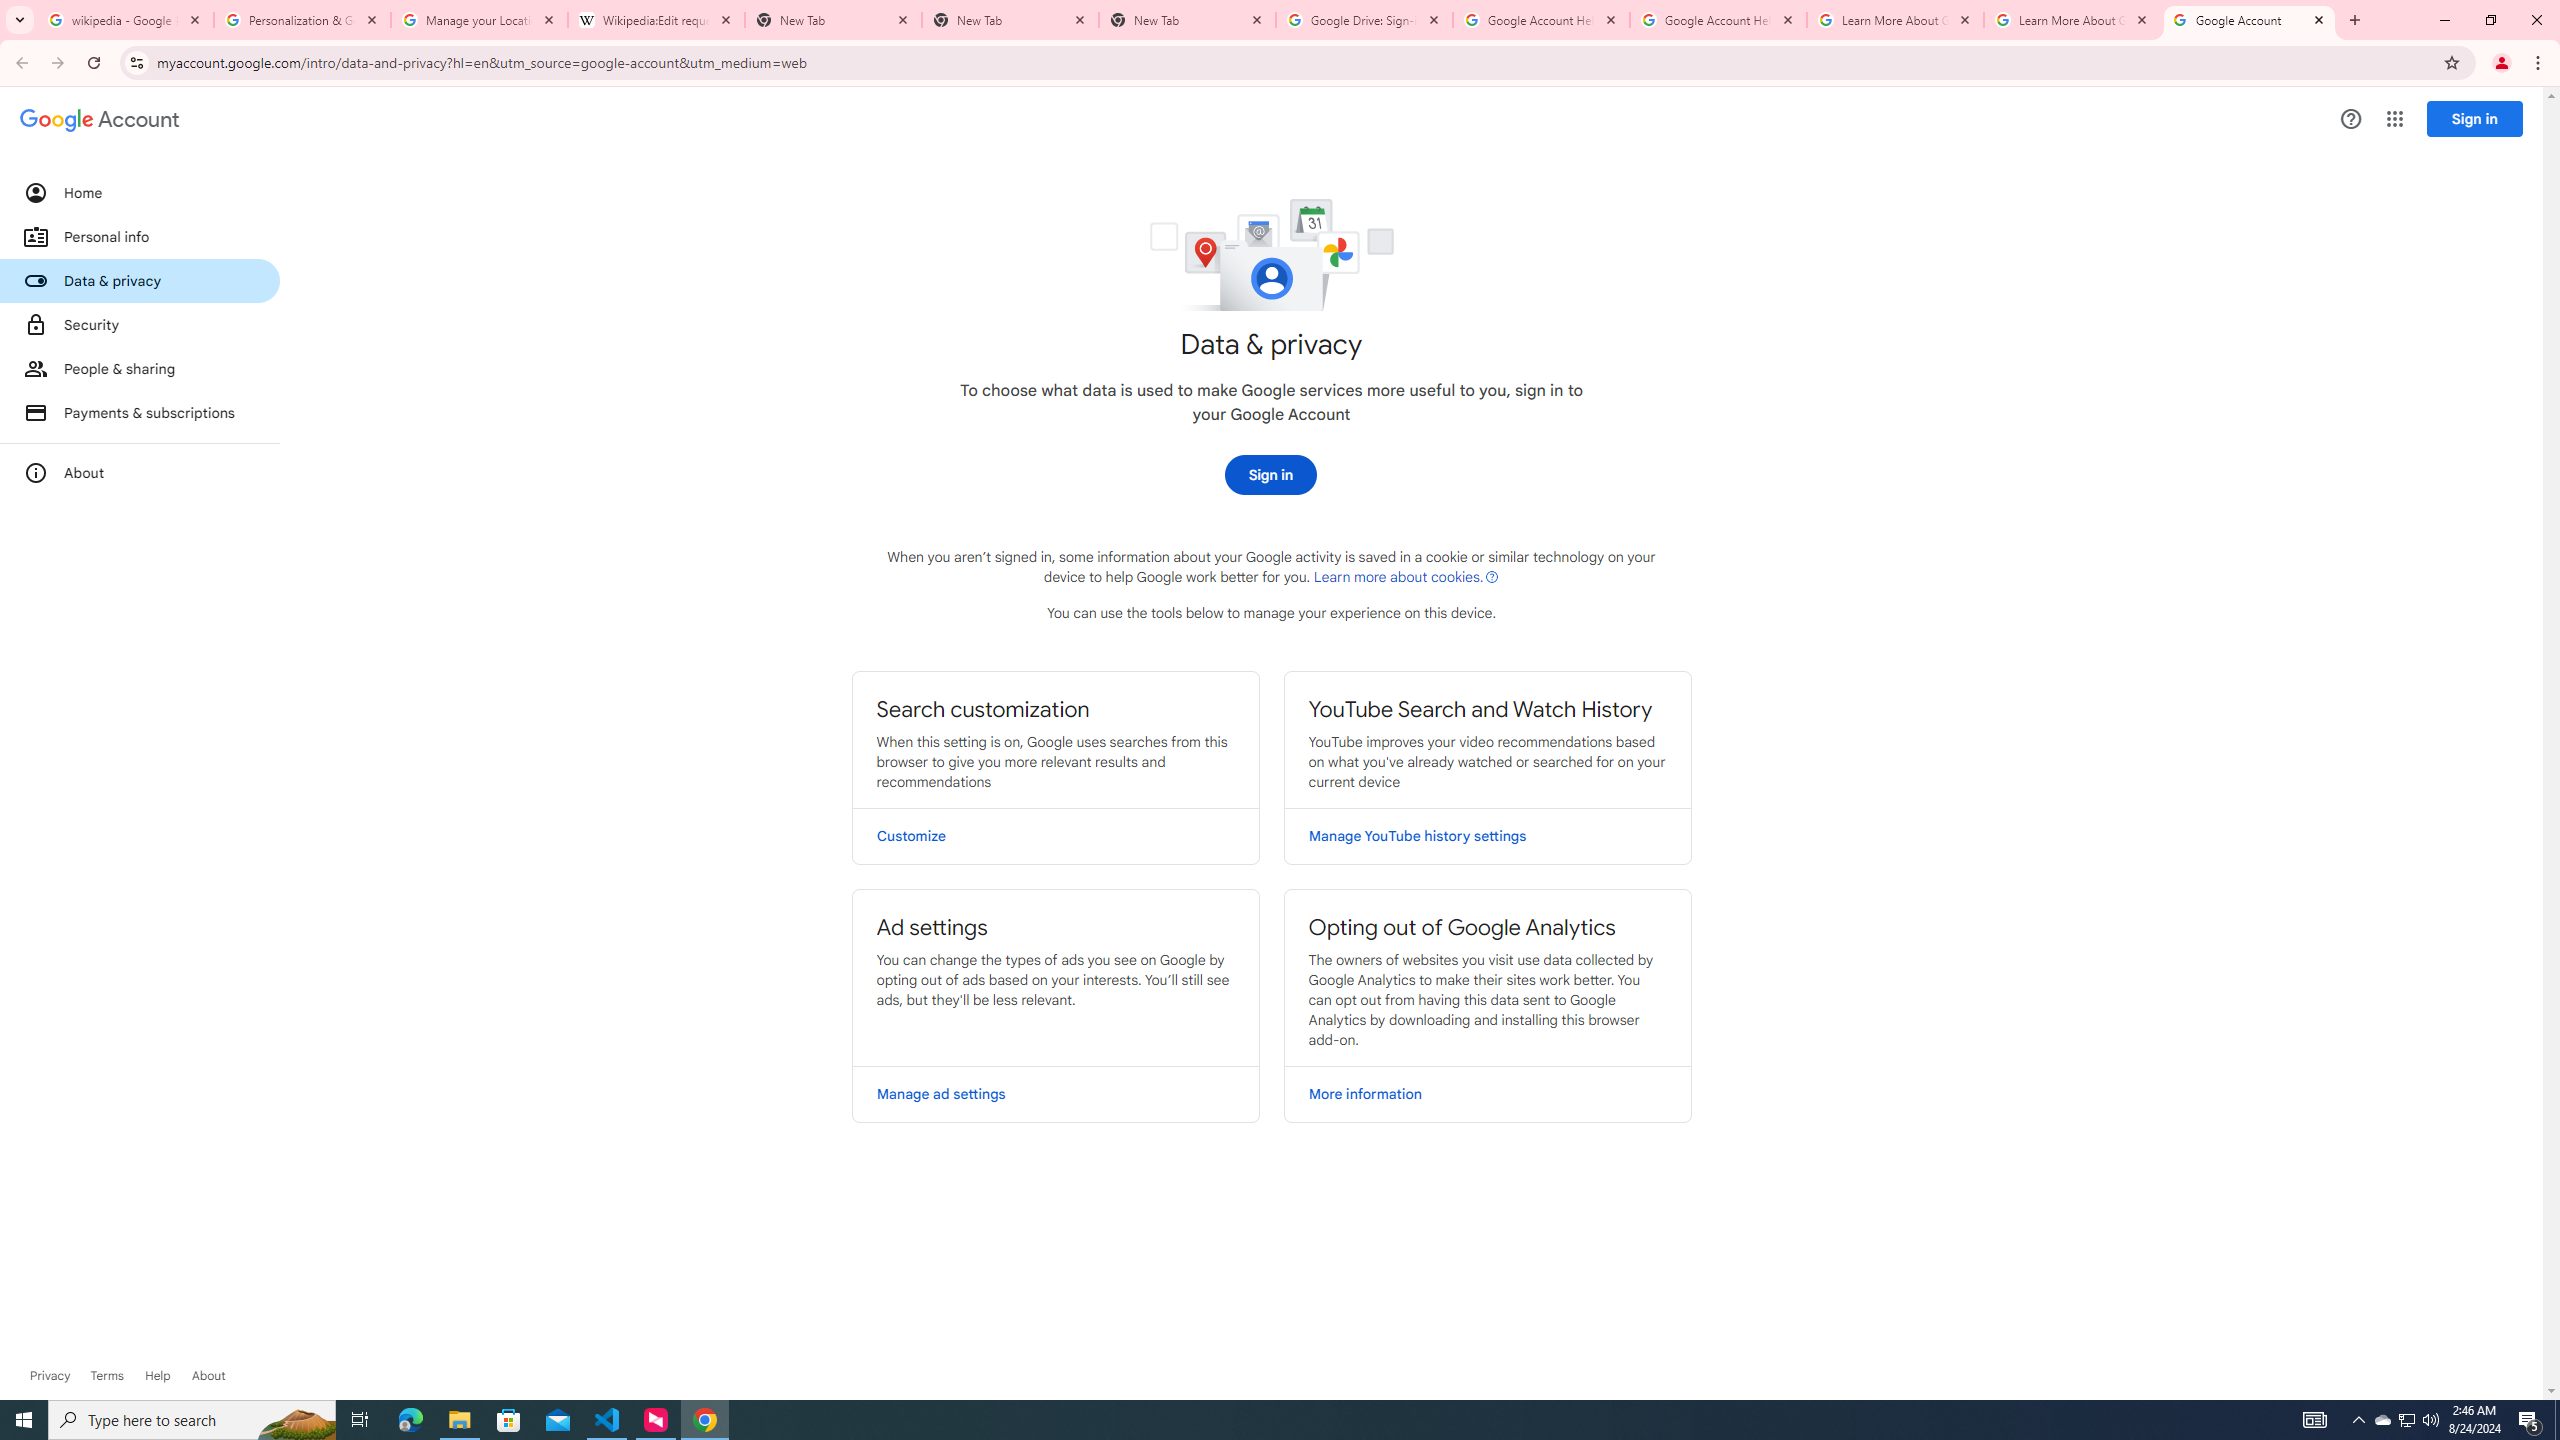 The width and height of the screenshot is (2560, 1440). Describe the element at coordinates (140, 472) in the screenshot. I see `More information about the Google Account` at that location.